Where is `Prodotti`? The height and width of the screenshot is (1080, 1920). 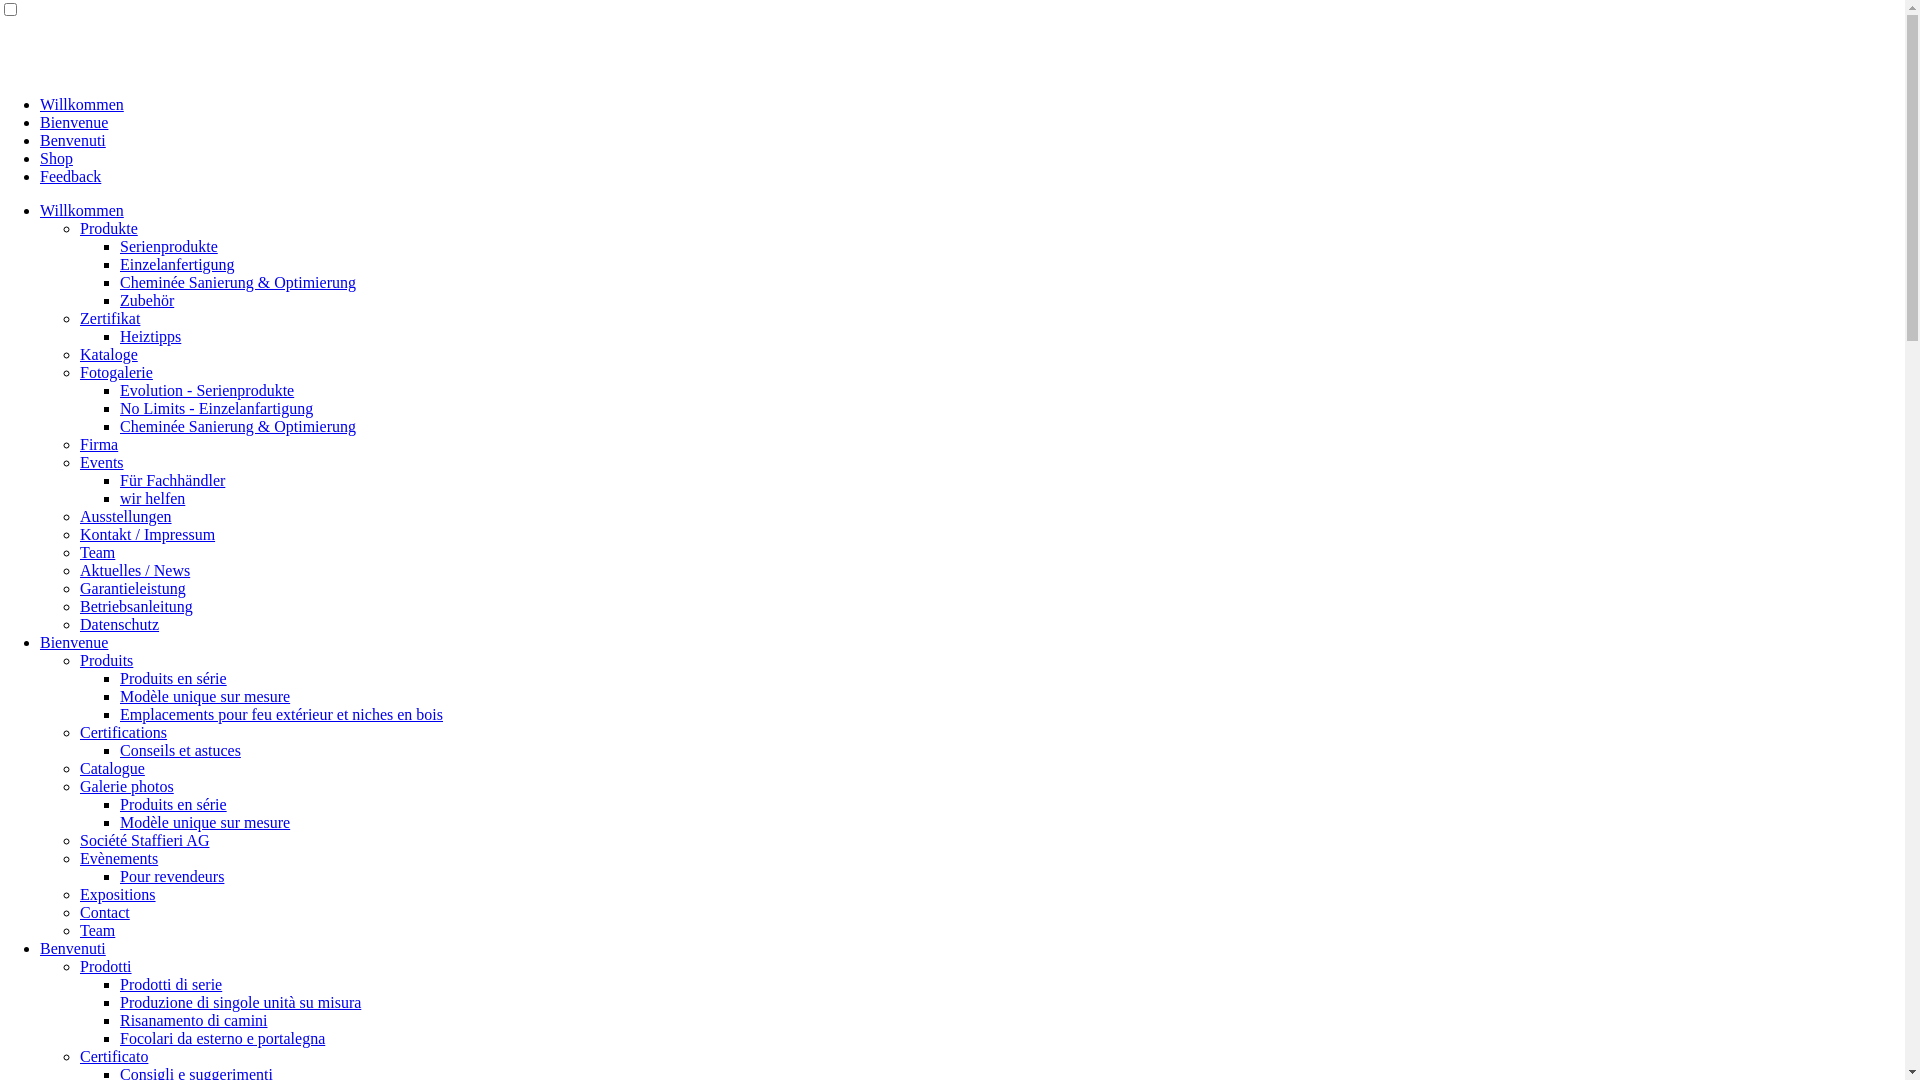
Prodotti is located at coordinates (106, 966).